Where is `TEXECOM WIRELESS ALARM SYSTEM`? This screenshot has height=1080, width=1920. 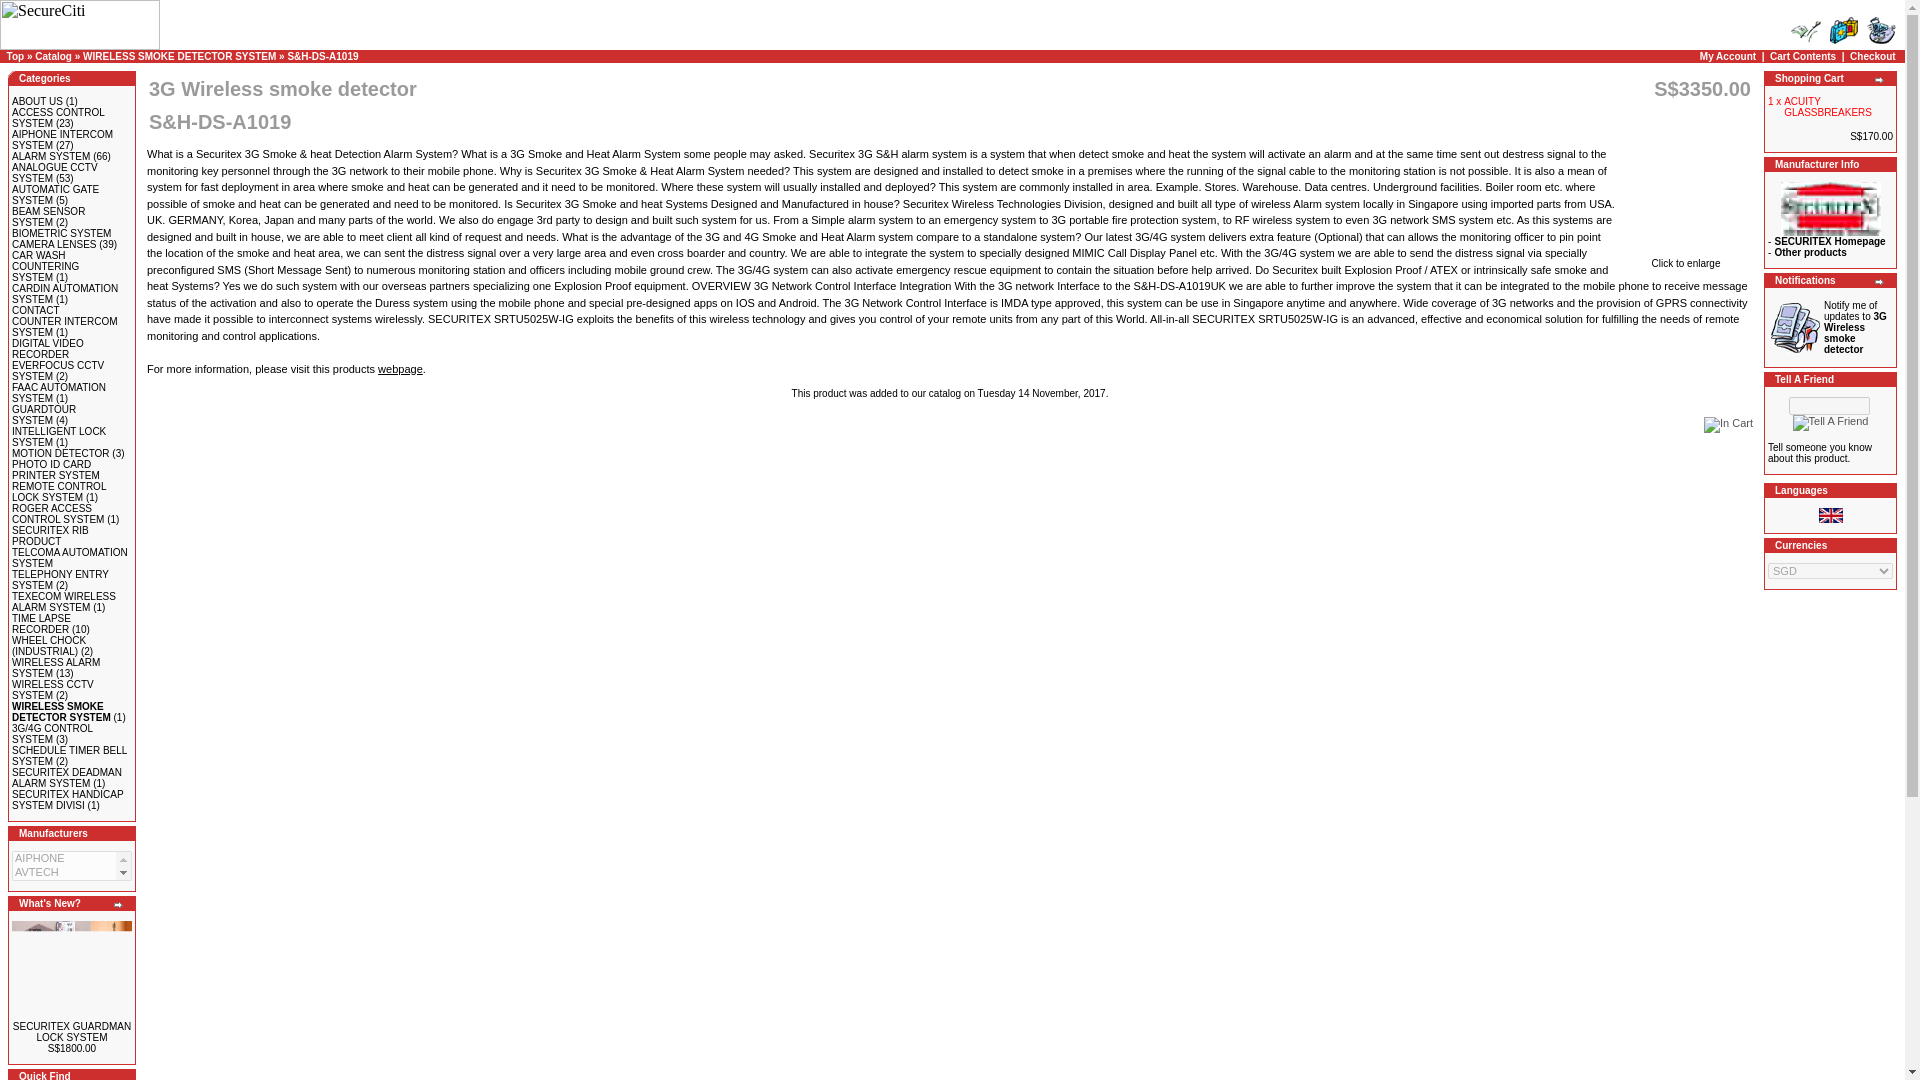 TEXECOM WIRELESS ALARM SYSTEM is located at coordinates (63, 602).